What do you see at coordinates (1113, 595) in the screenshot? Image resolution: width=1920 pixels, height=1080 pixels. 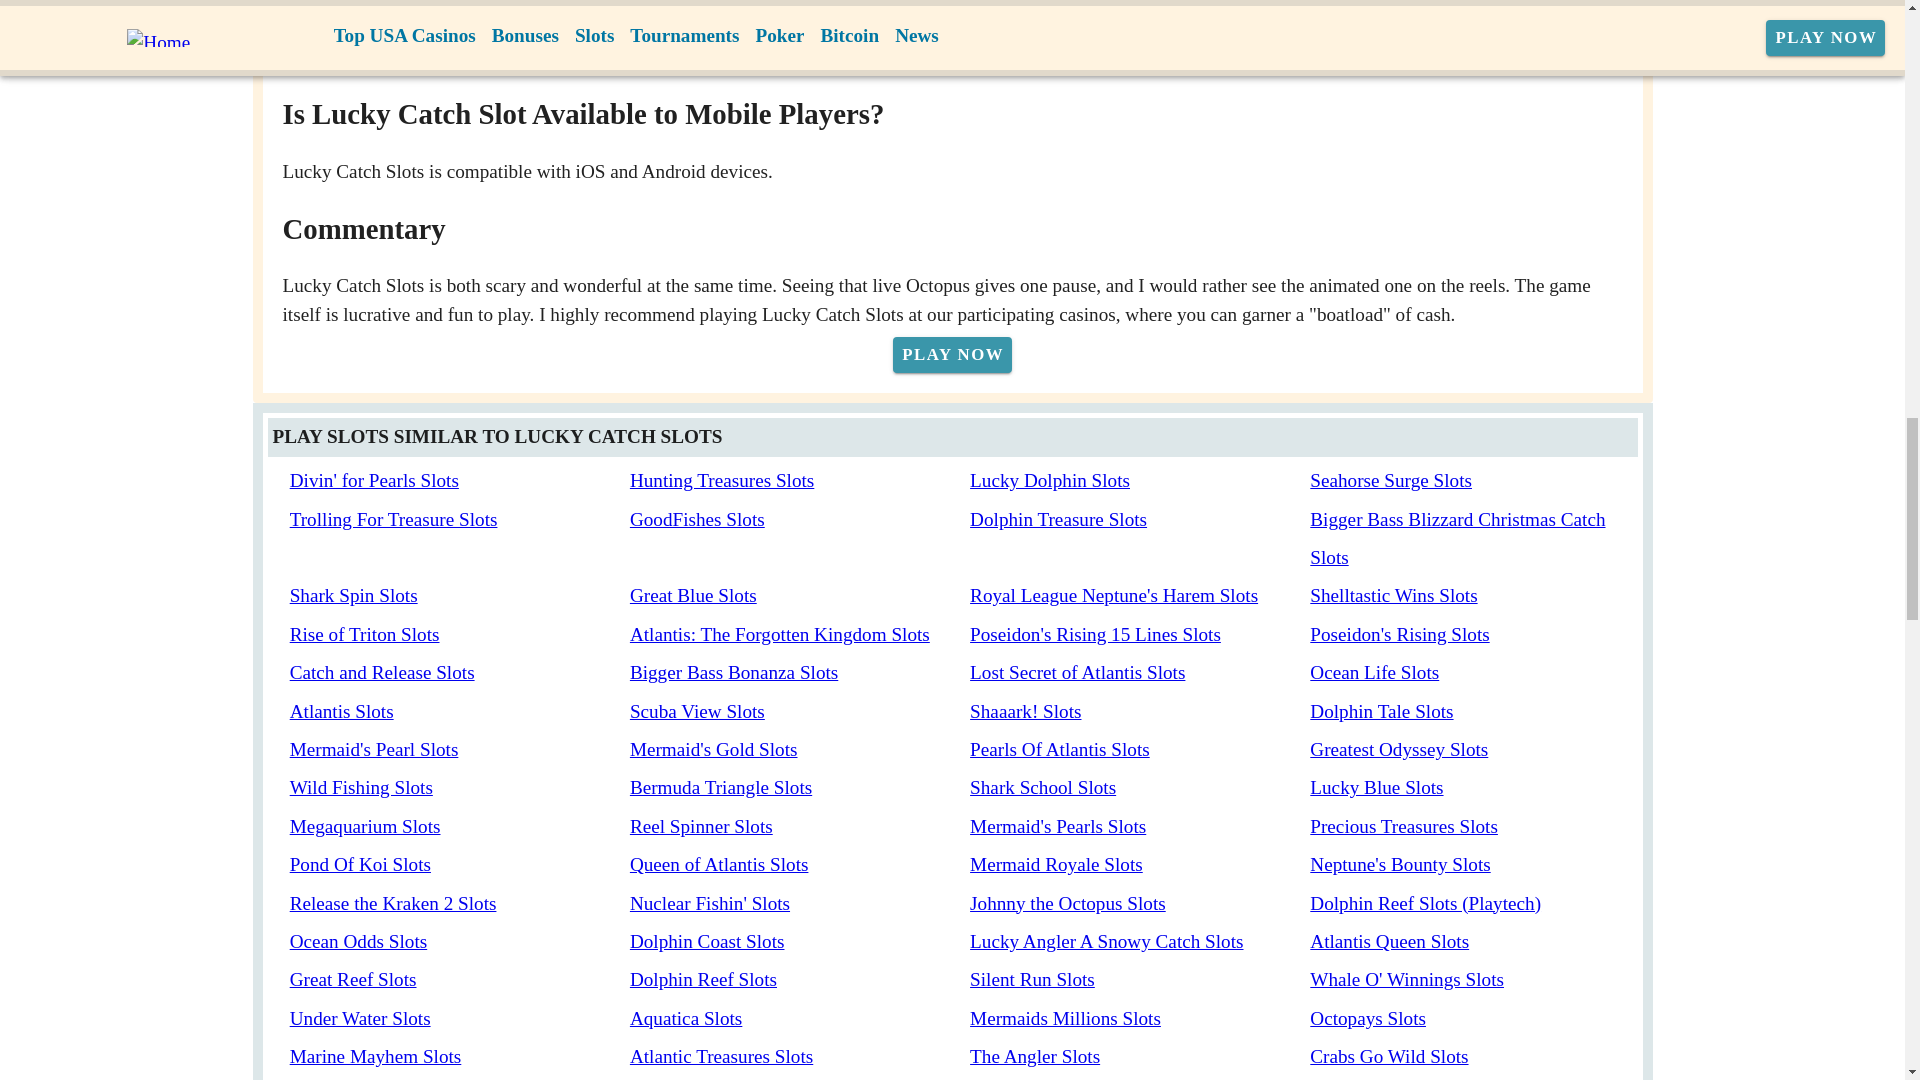 I see `Royal League Neptune's Harem Slots` at bounding box center [1113, 595].